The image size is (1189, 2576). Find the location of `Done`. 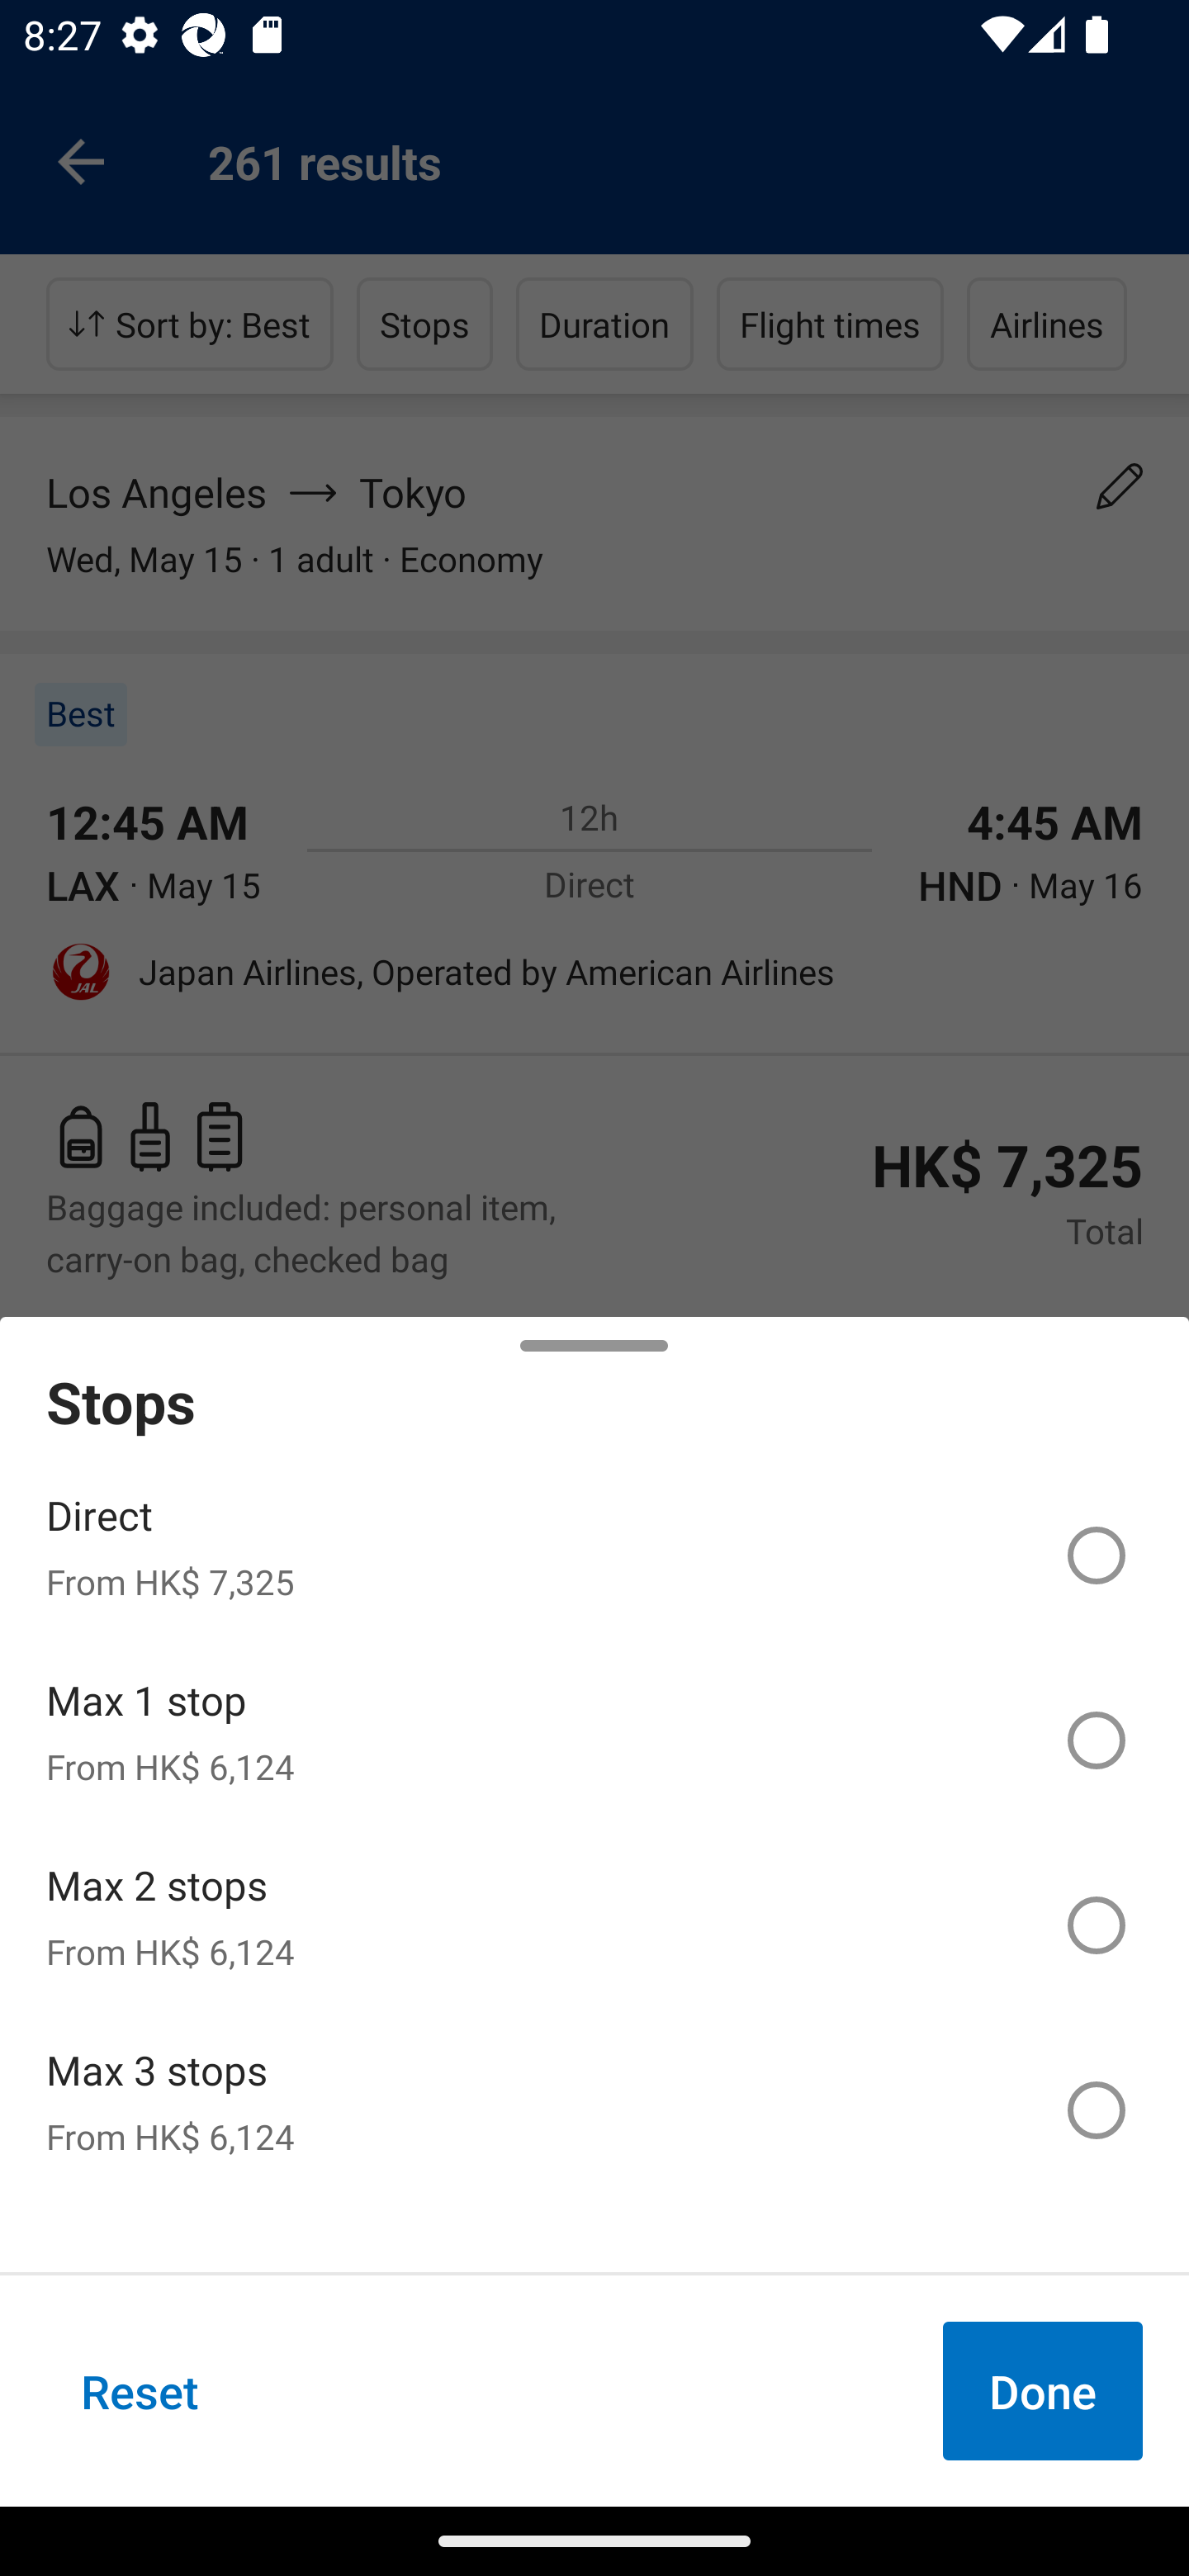

Done is located at coordinates (1042, 2390).